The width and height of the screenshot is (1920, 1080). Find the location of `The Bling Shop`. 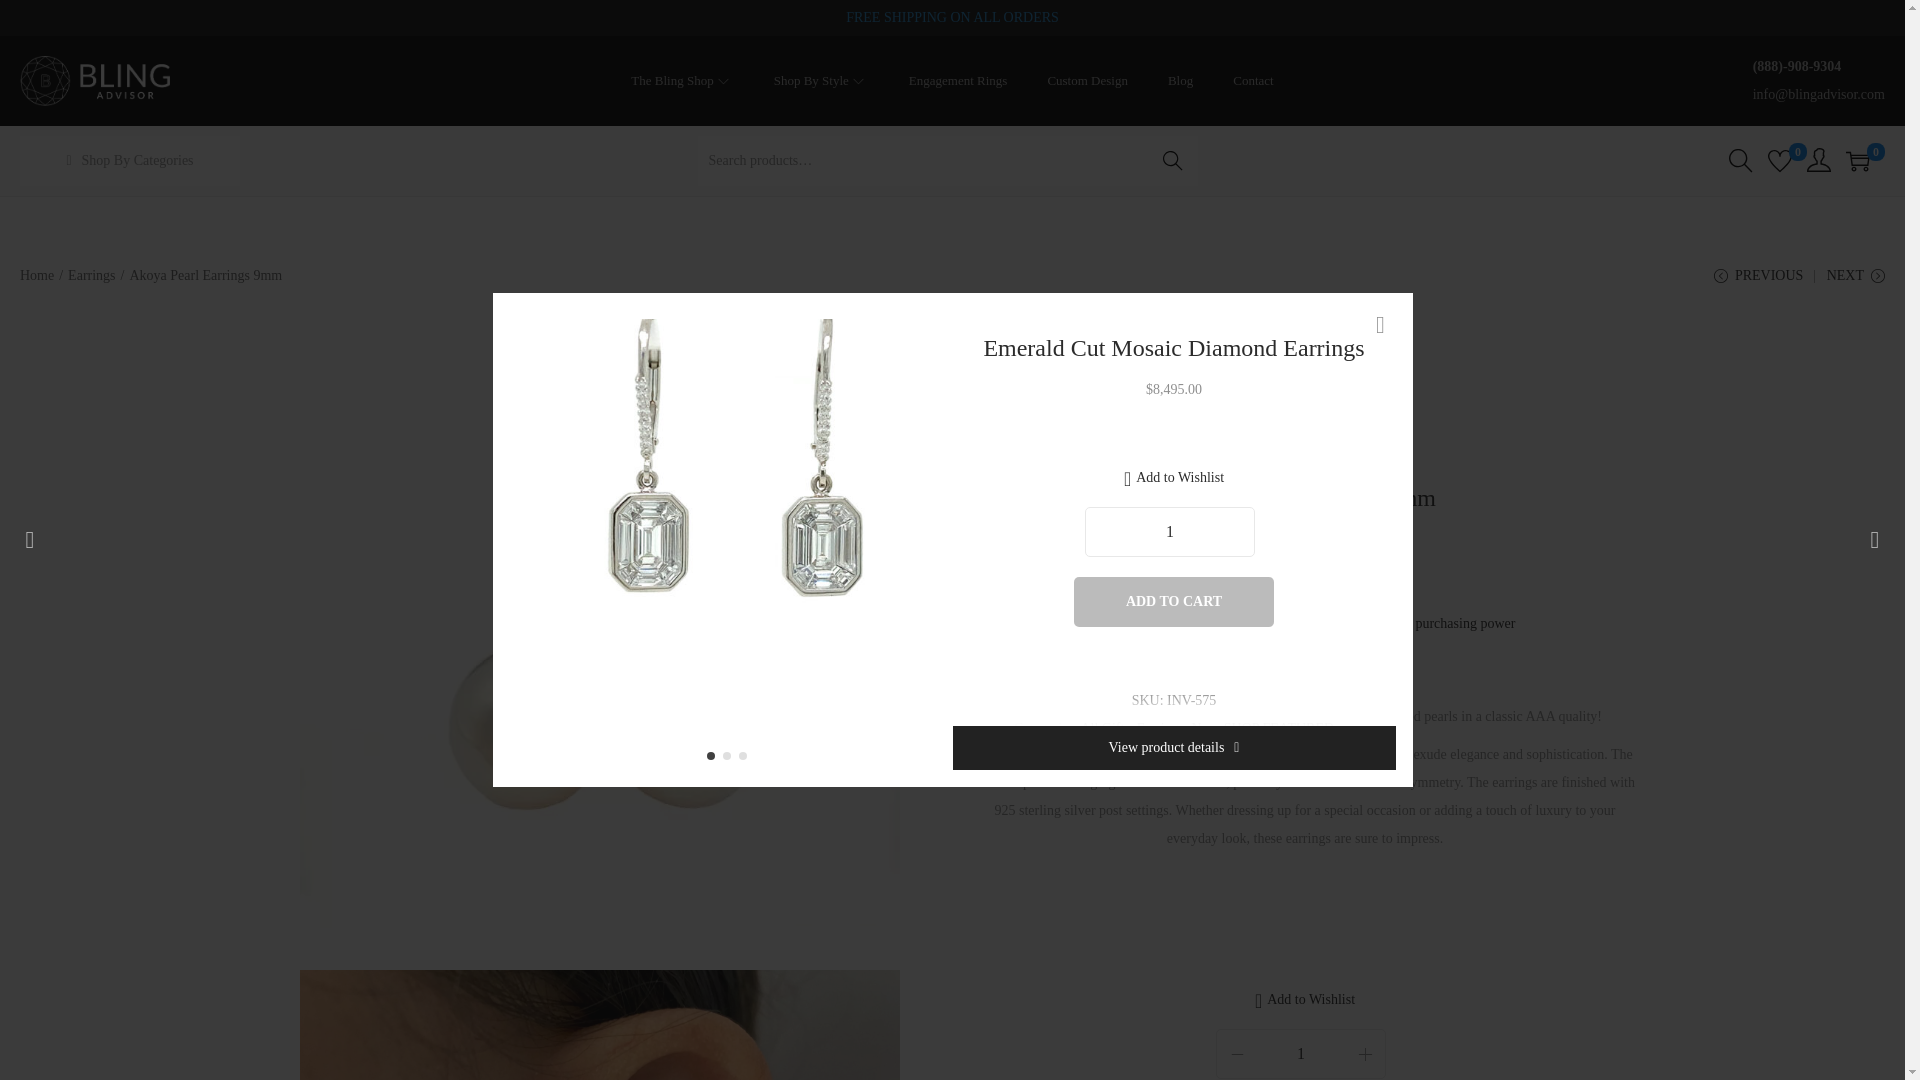

The Bling Shop is located at coordinates (682, 80).